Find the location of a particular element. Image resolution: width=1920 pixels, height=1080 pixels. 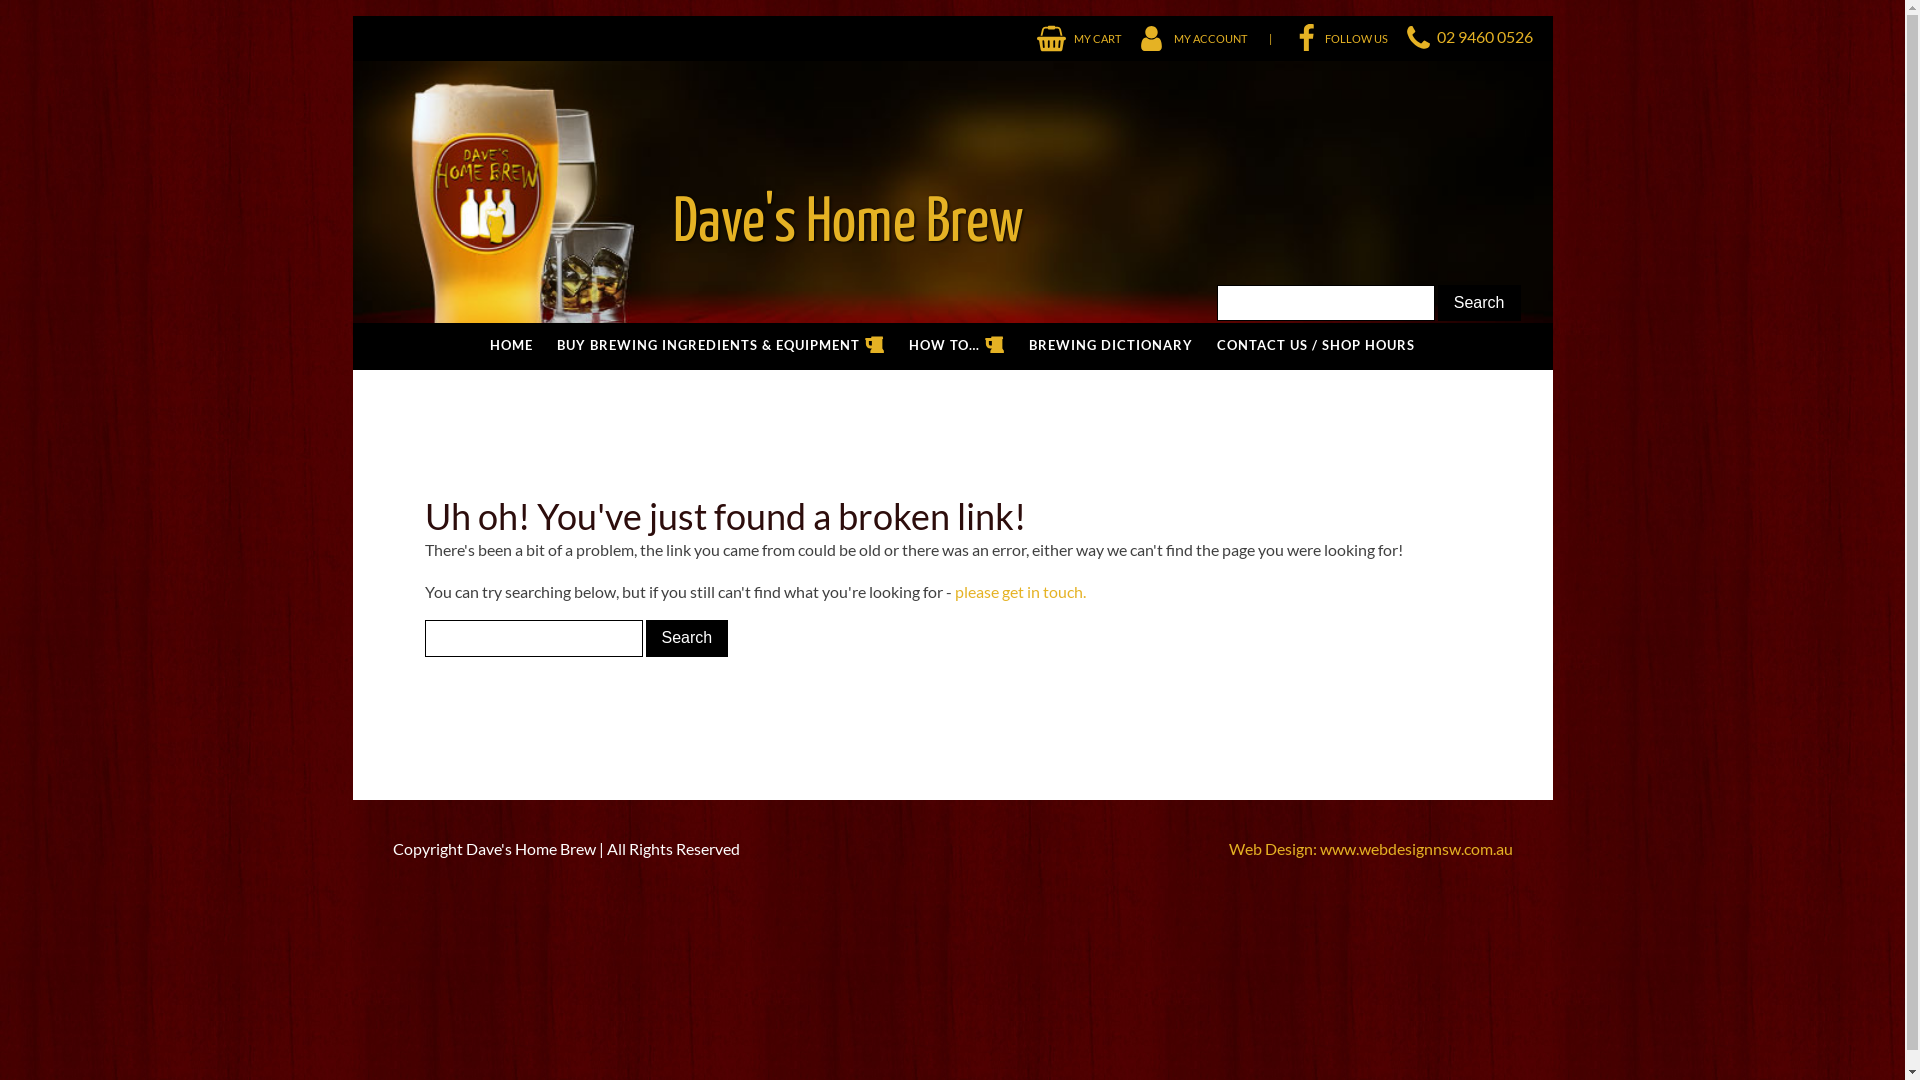

Web Design: www.webdesignnsw.com.au is located at coordinates (1370, 849).